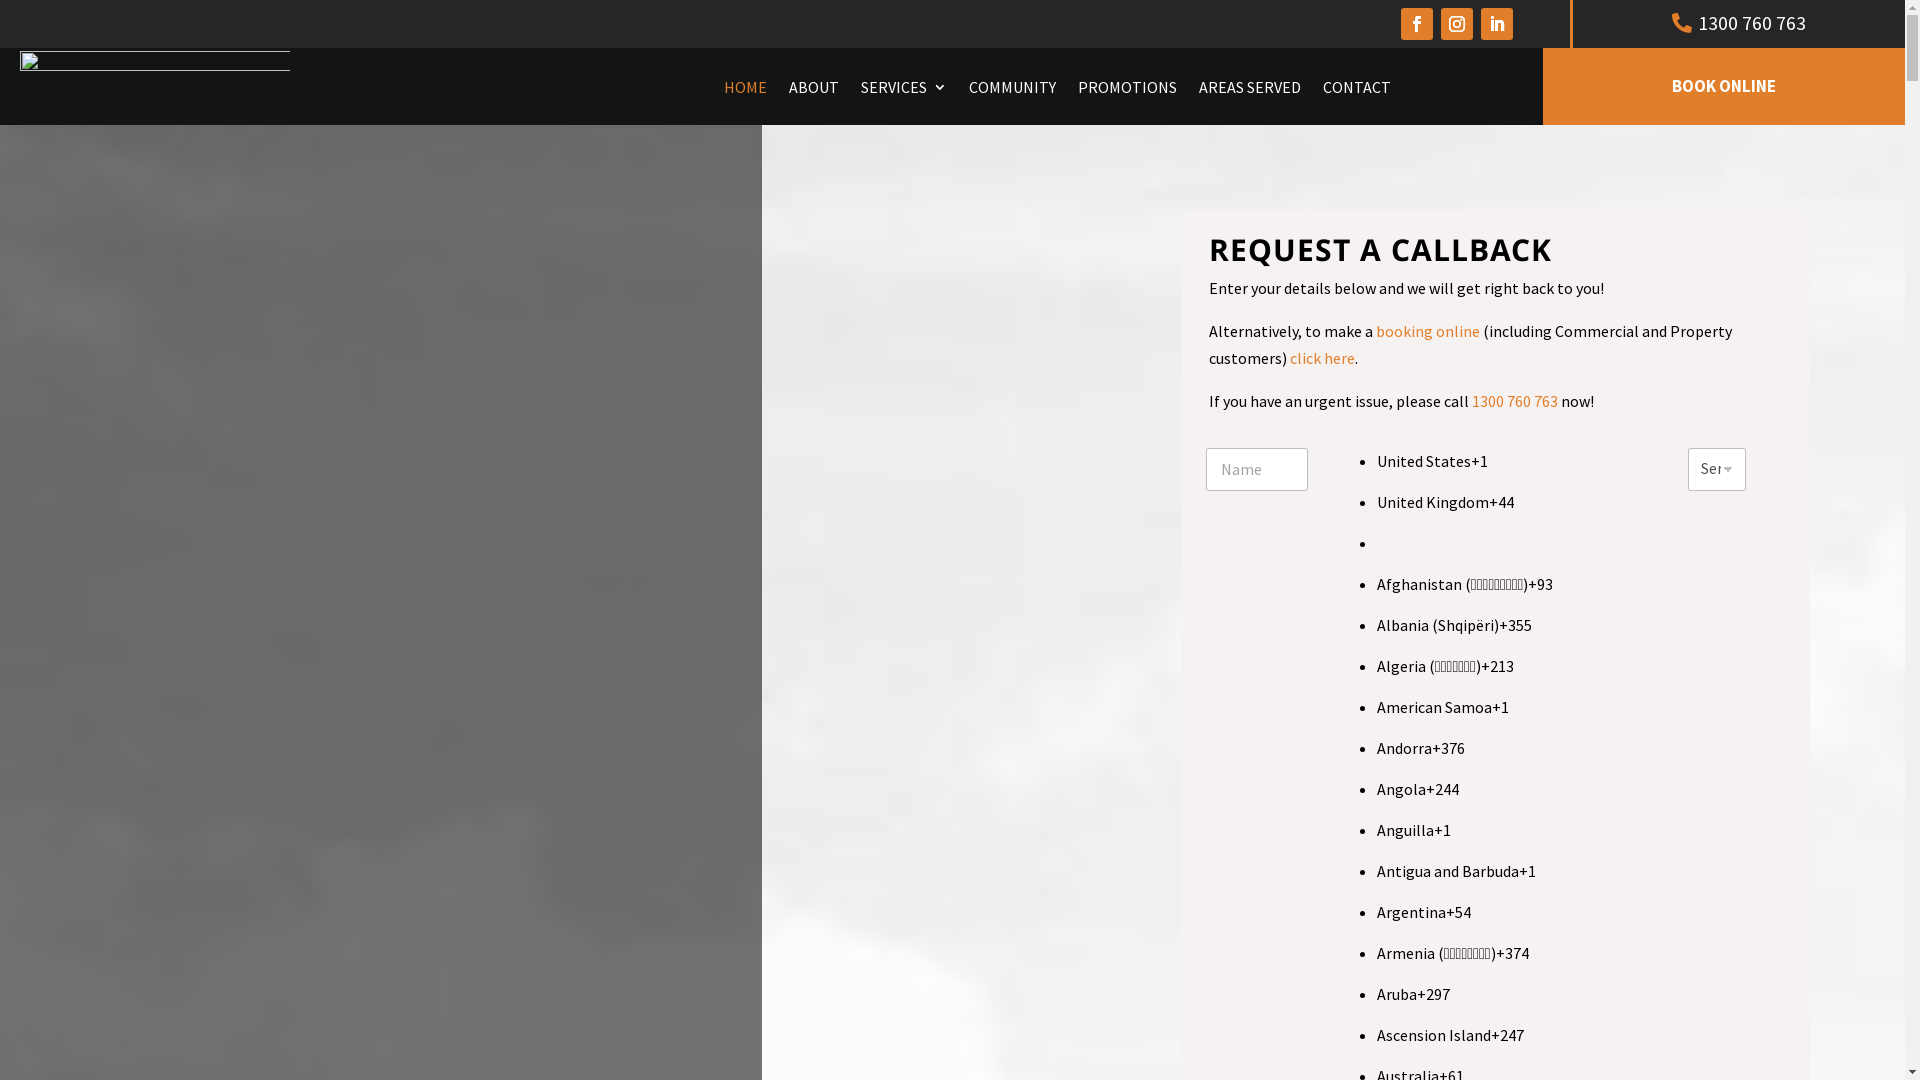  Describe the element at coordinates (1128, 87) in the screenshot. I see `PROMOTIONS` at that location.